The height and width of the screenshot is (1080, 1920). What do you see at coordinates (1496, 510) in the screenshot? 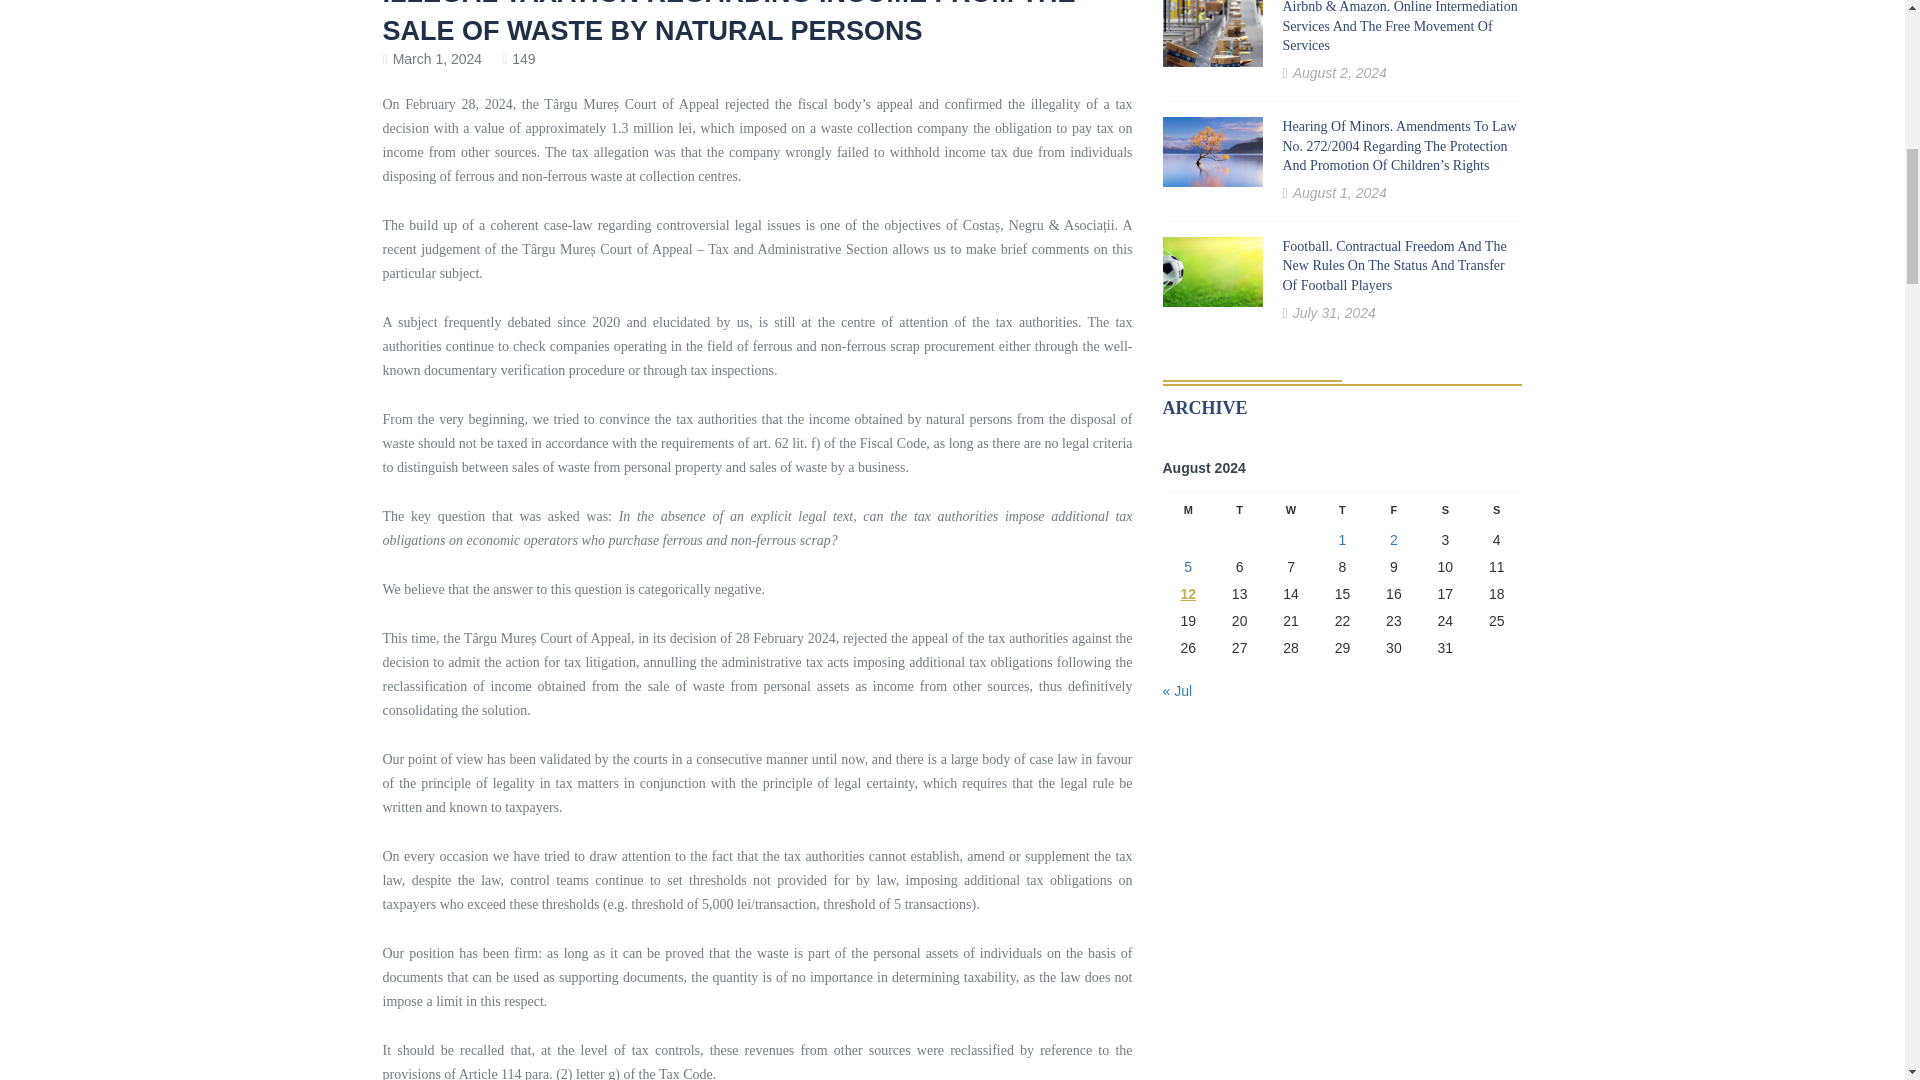
I see `Sunday` at bounding box center [1496, 510].